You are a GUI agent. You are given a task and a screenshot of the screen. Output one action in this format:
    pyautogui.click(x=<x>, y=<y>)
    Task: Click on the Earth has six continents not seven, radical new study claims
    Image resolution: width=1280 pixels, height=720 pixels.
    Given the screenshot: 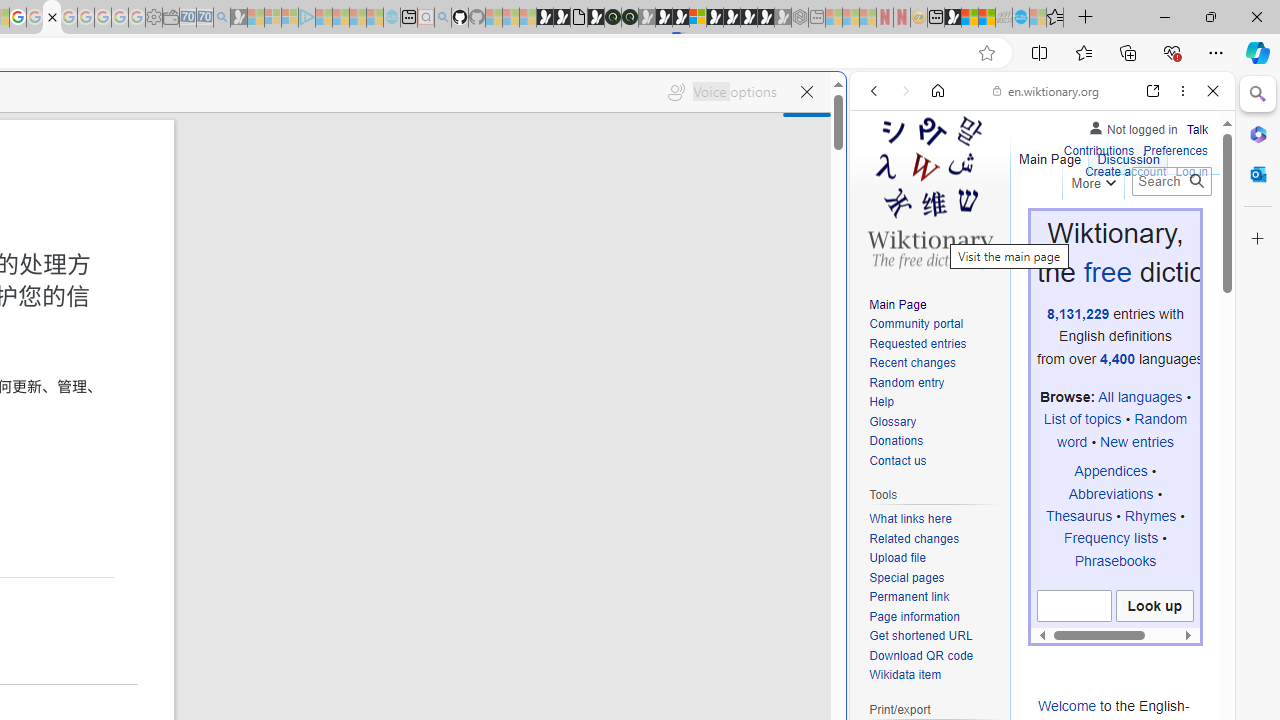 What is the action you would take?
    pyautogui.click(x=986, y=18)
    